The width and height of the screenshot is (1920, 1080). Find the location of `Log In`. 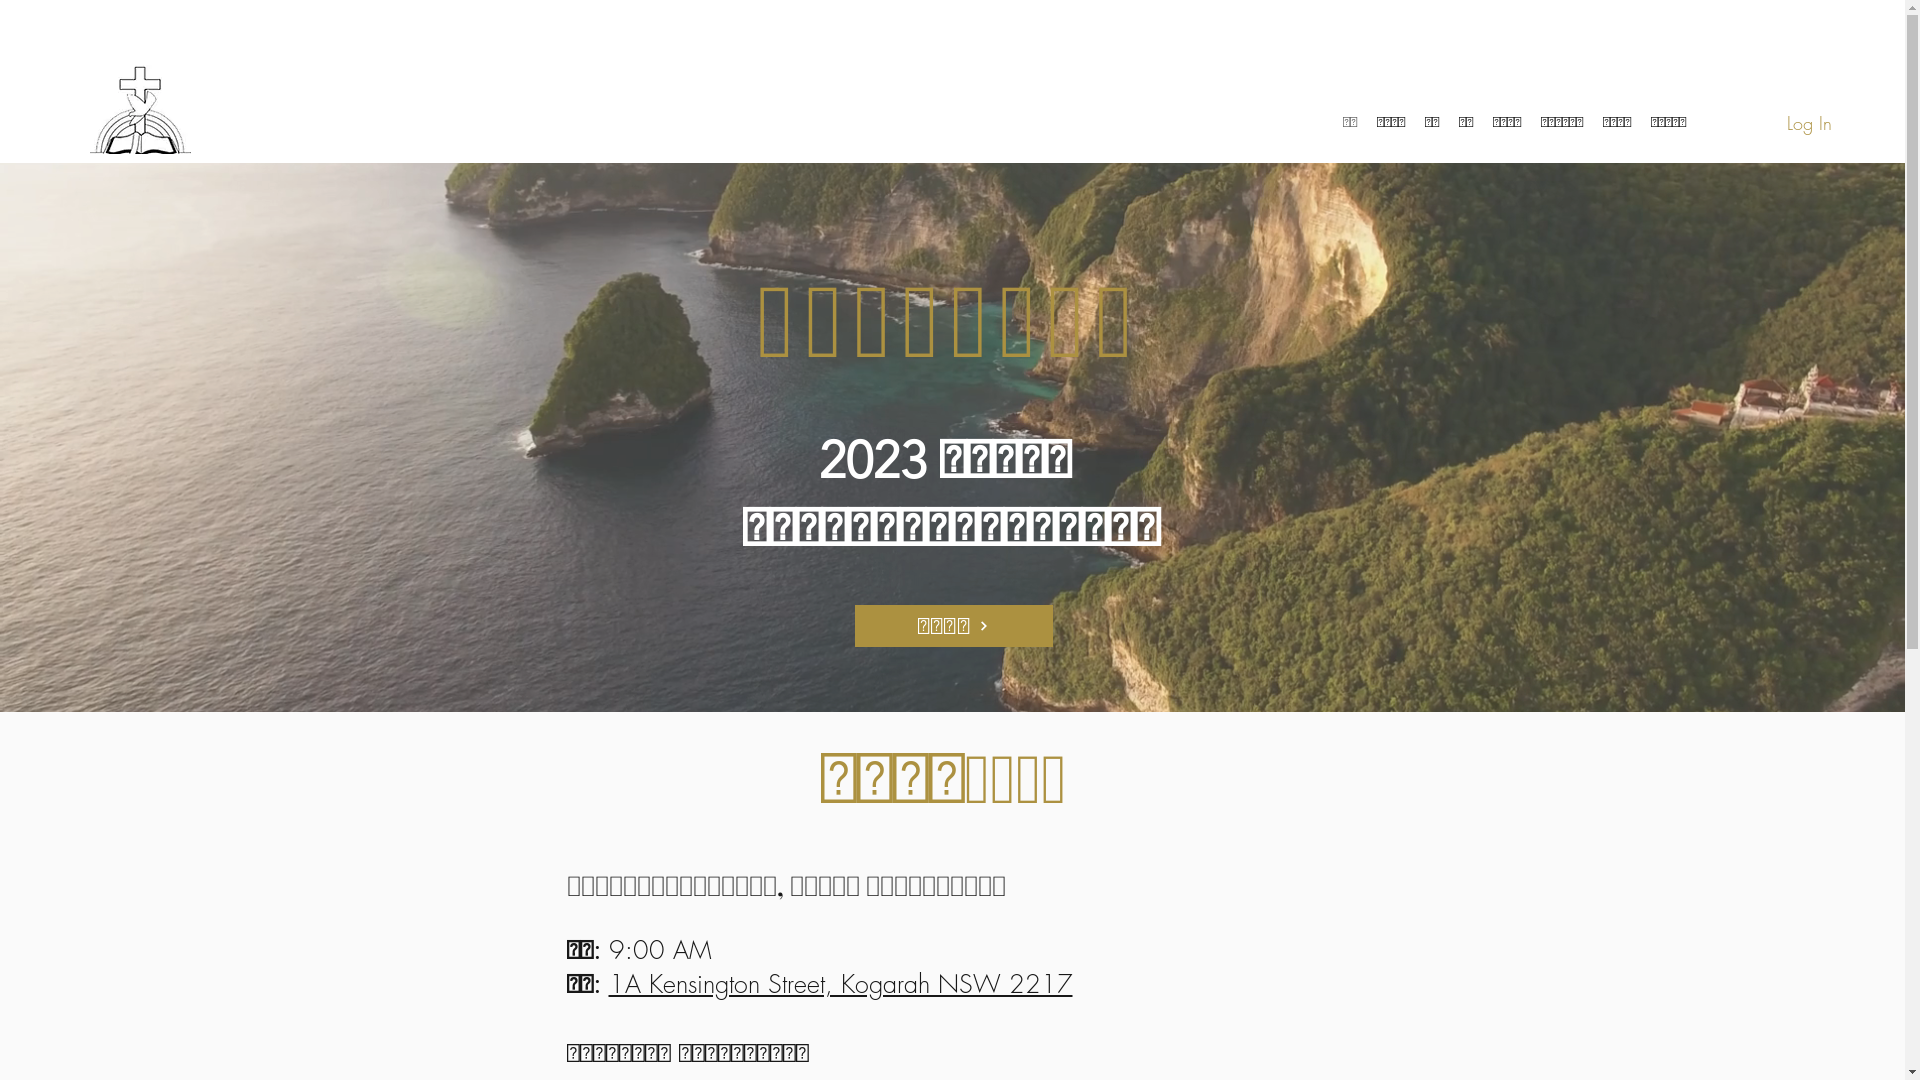

Log In is located at coordinates (1810, 124).